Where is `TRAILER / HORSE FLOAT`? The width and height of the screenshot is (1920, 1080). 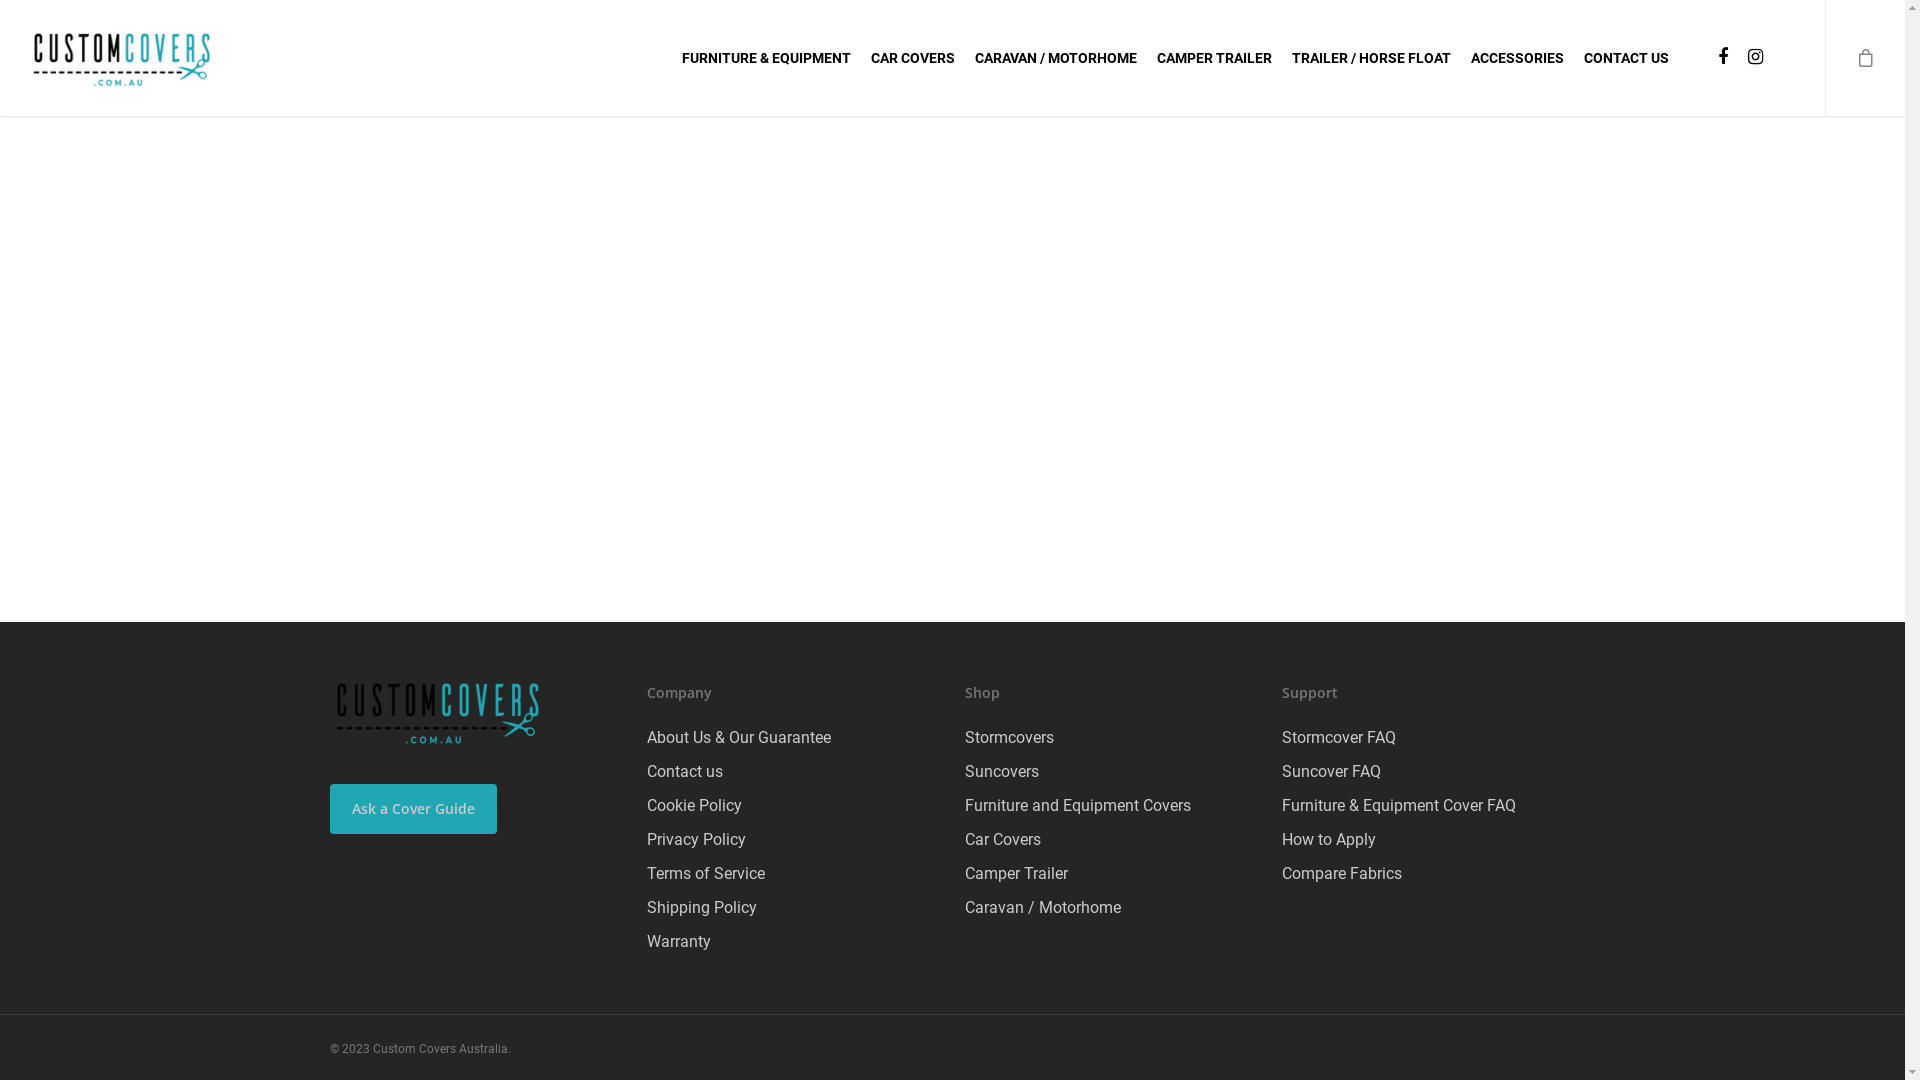
TRAILER / HORSE FLOAT is located at coordinates (1372, 58).